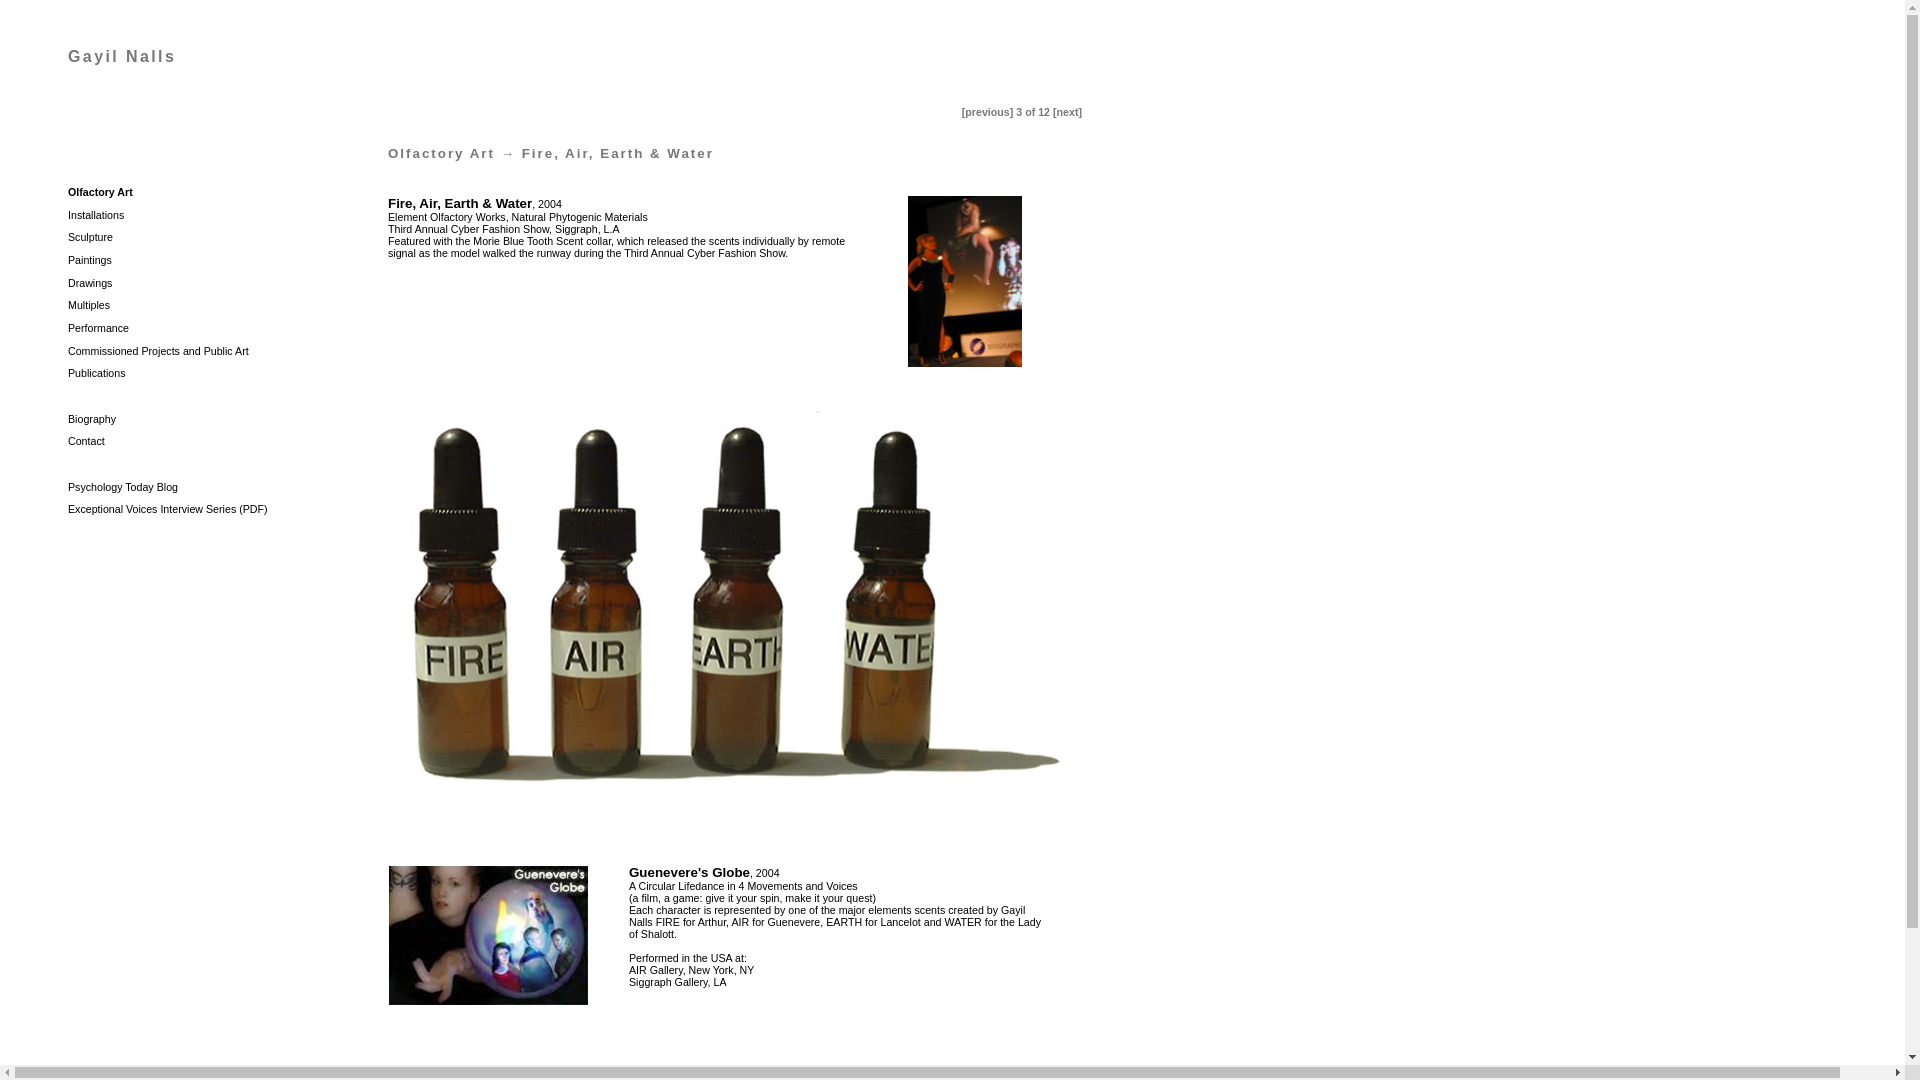  I want to click on Olfactory Art, so click(441, 152).